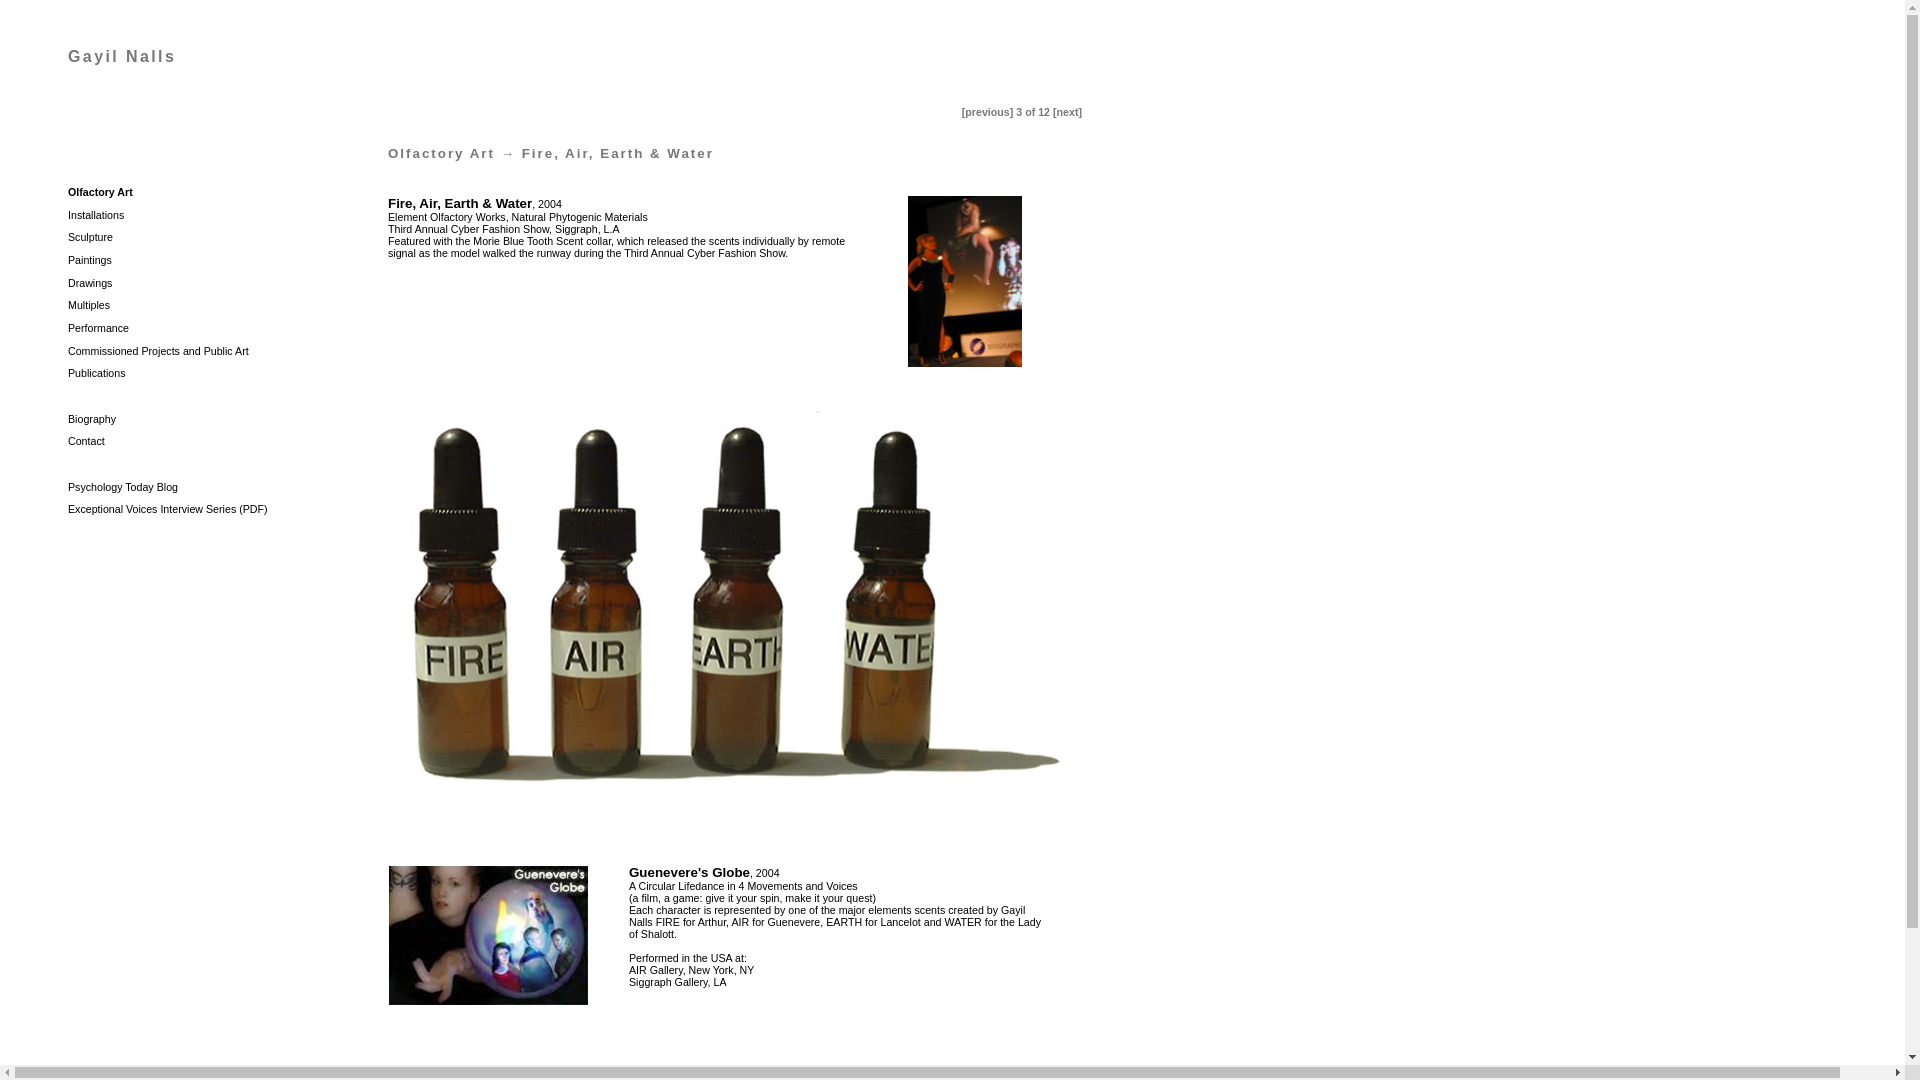  I want to click on Olfactory Art, so click(441, 152).